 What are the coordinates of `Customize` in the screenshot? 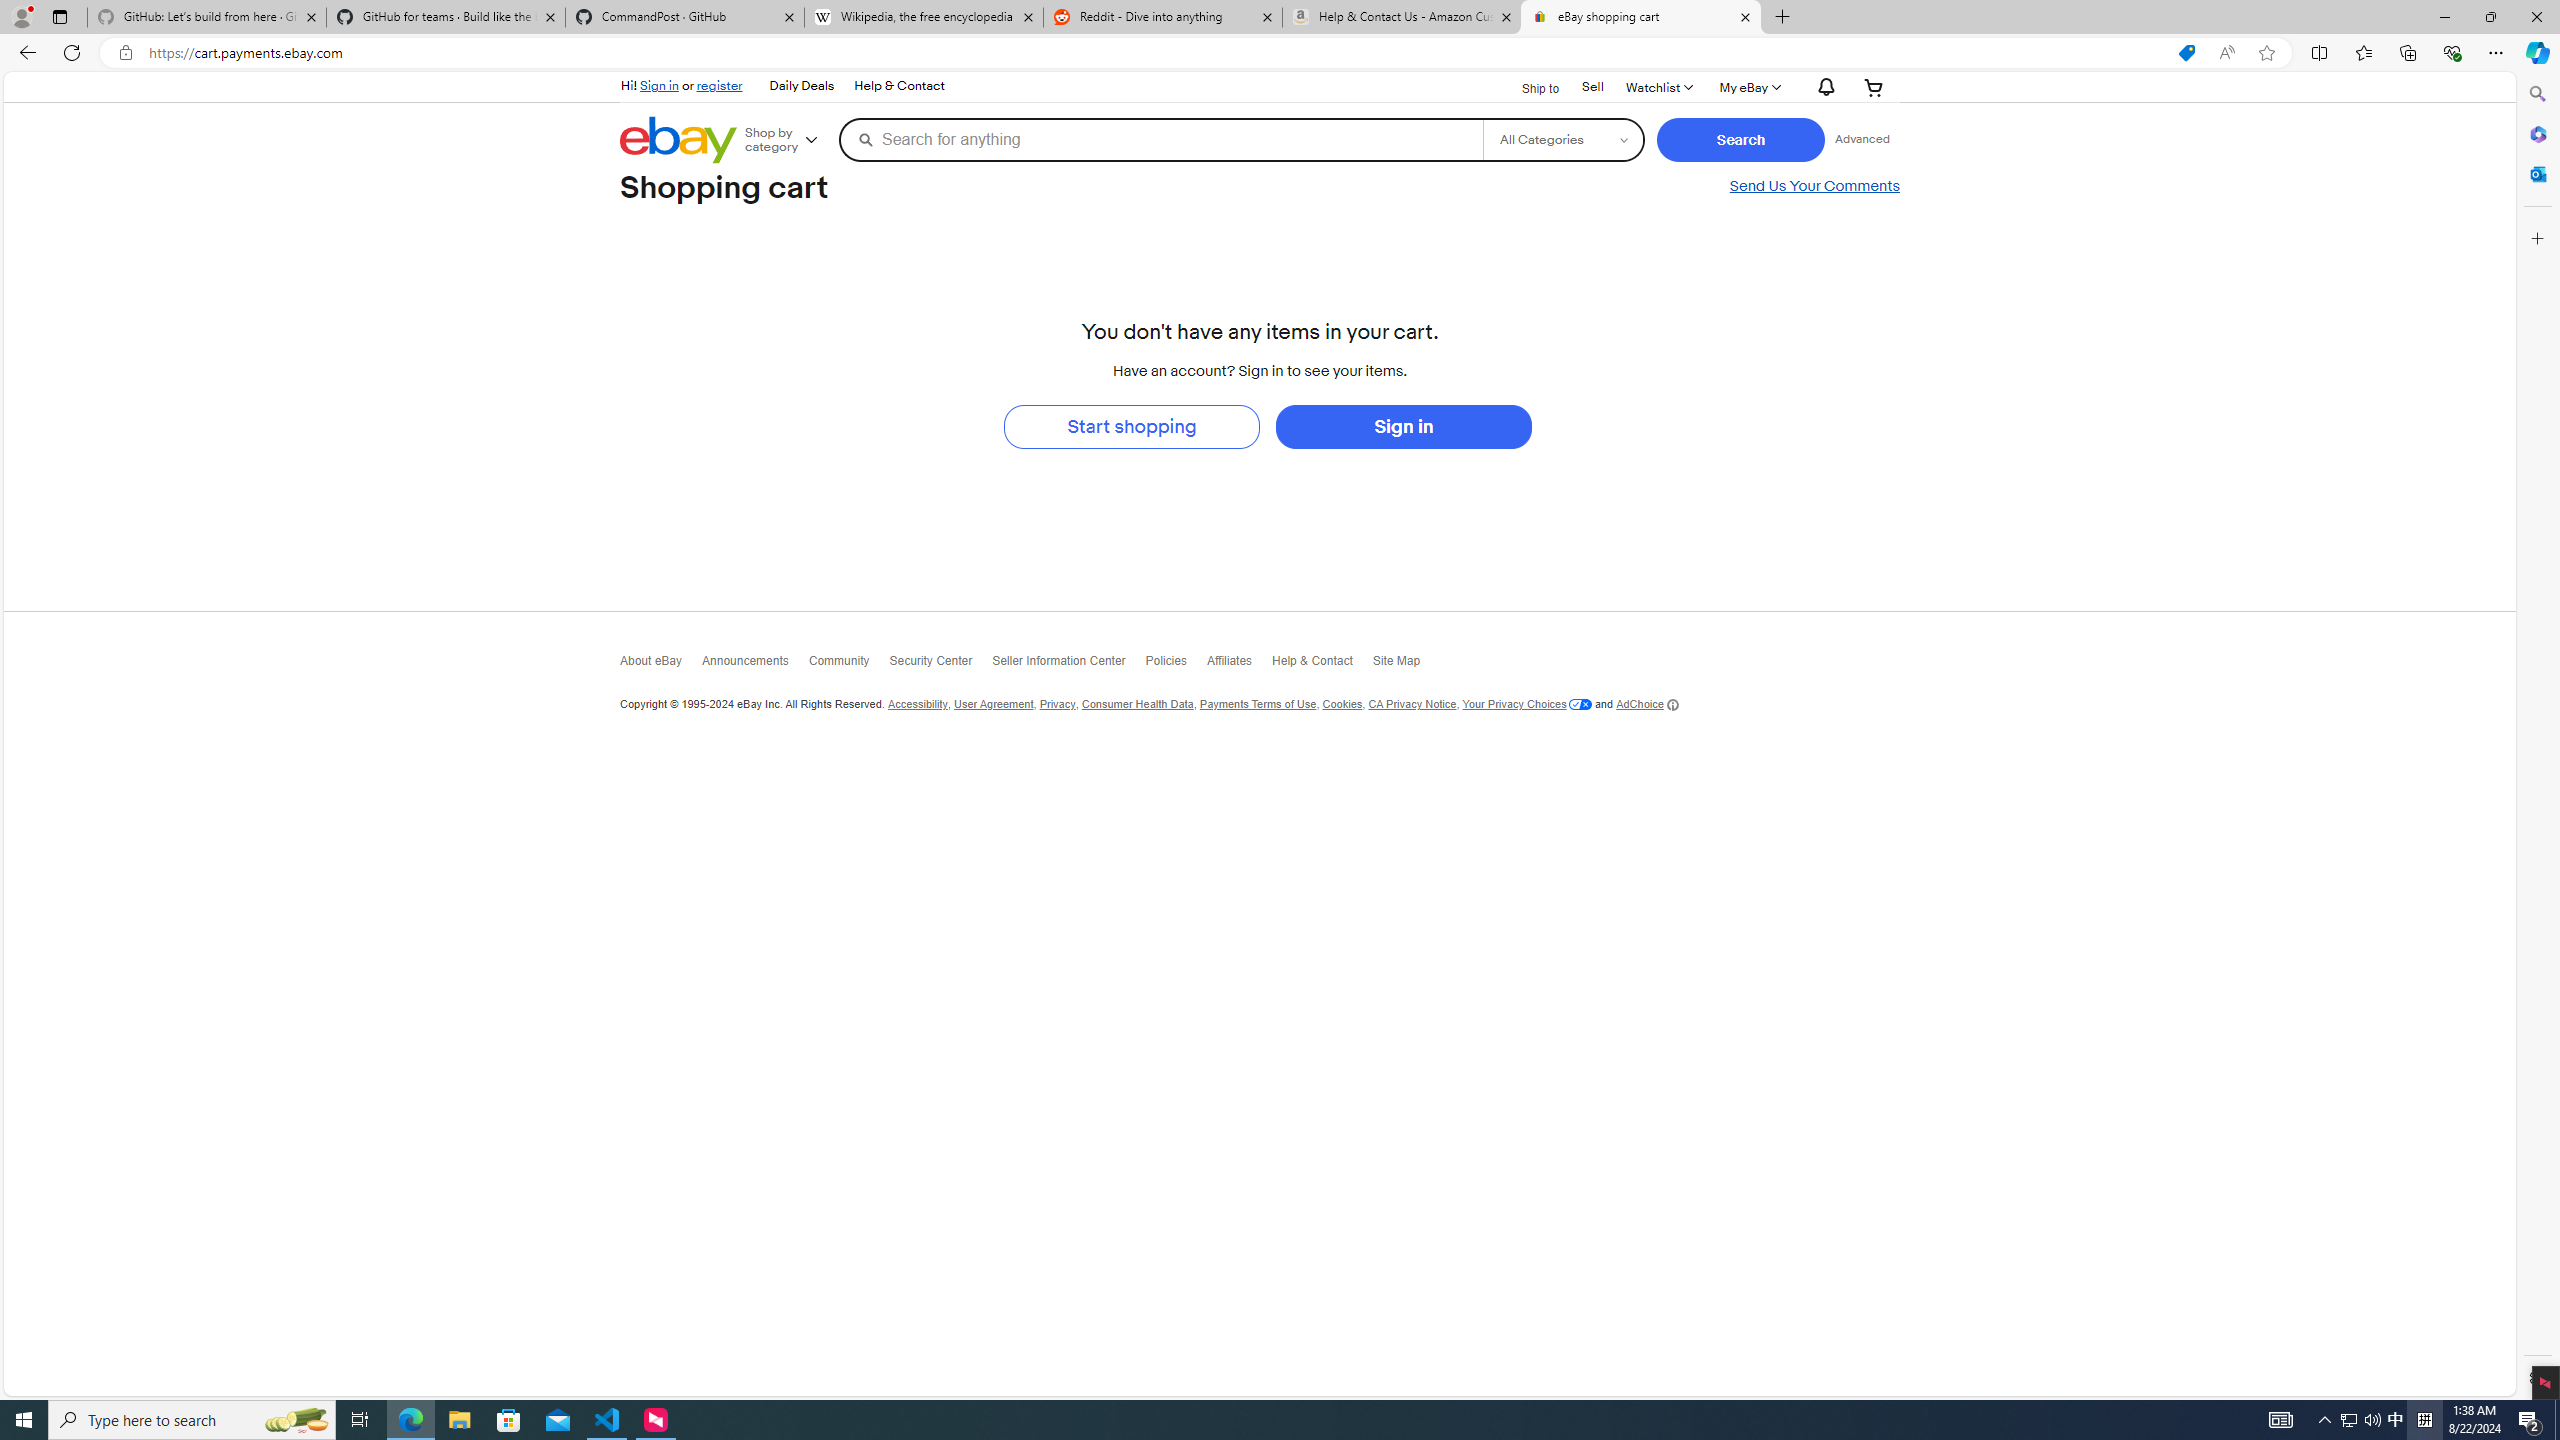 It's located at (2536, 238).